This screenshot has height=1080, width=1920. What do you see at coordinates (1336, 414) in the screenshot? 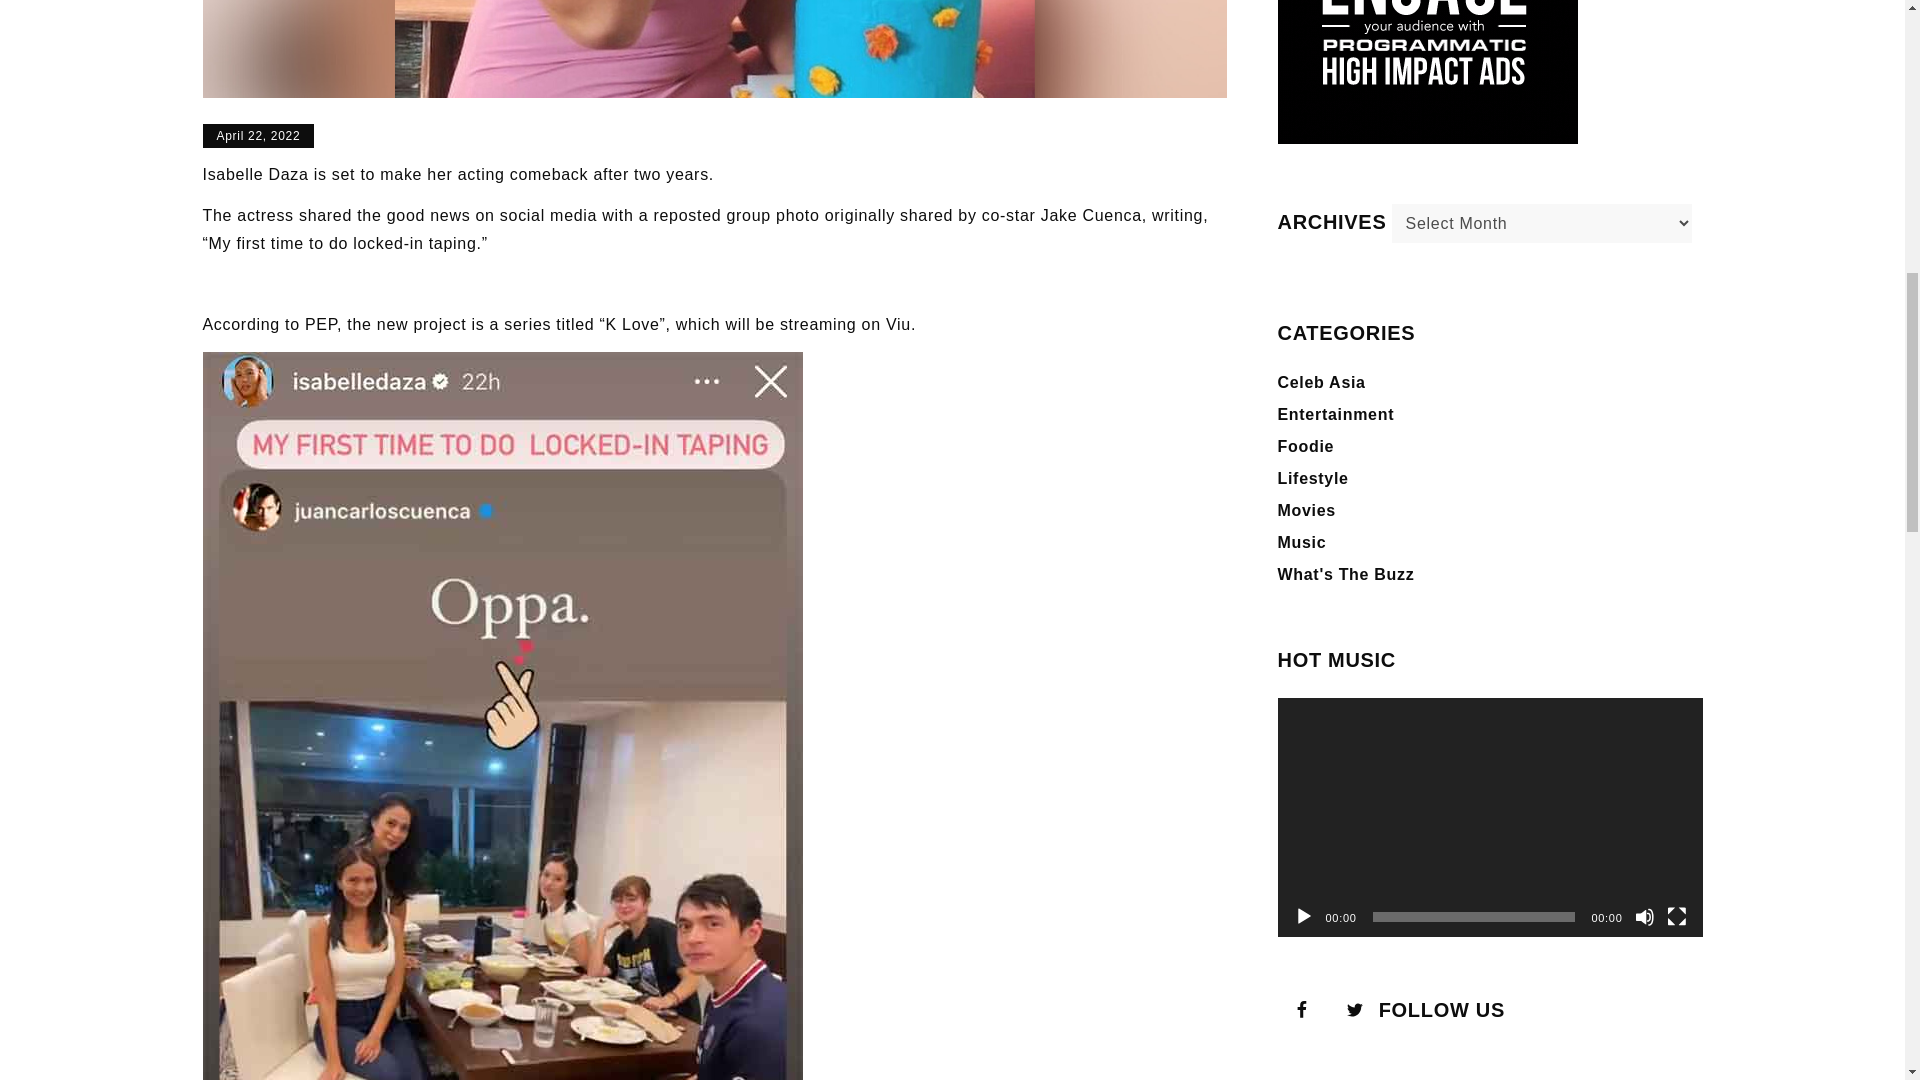
I see `Entertainment` at bounding box center [1336, 414].